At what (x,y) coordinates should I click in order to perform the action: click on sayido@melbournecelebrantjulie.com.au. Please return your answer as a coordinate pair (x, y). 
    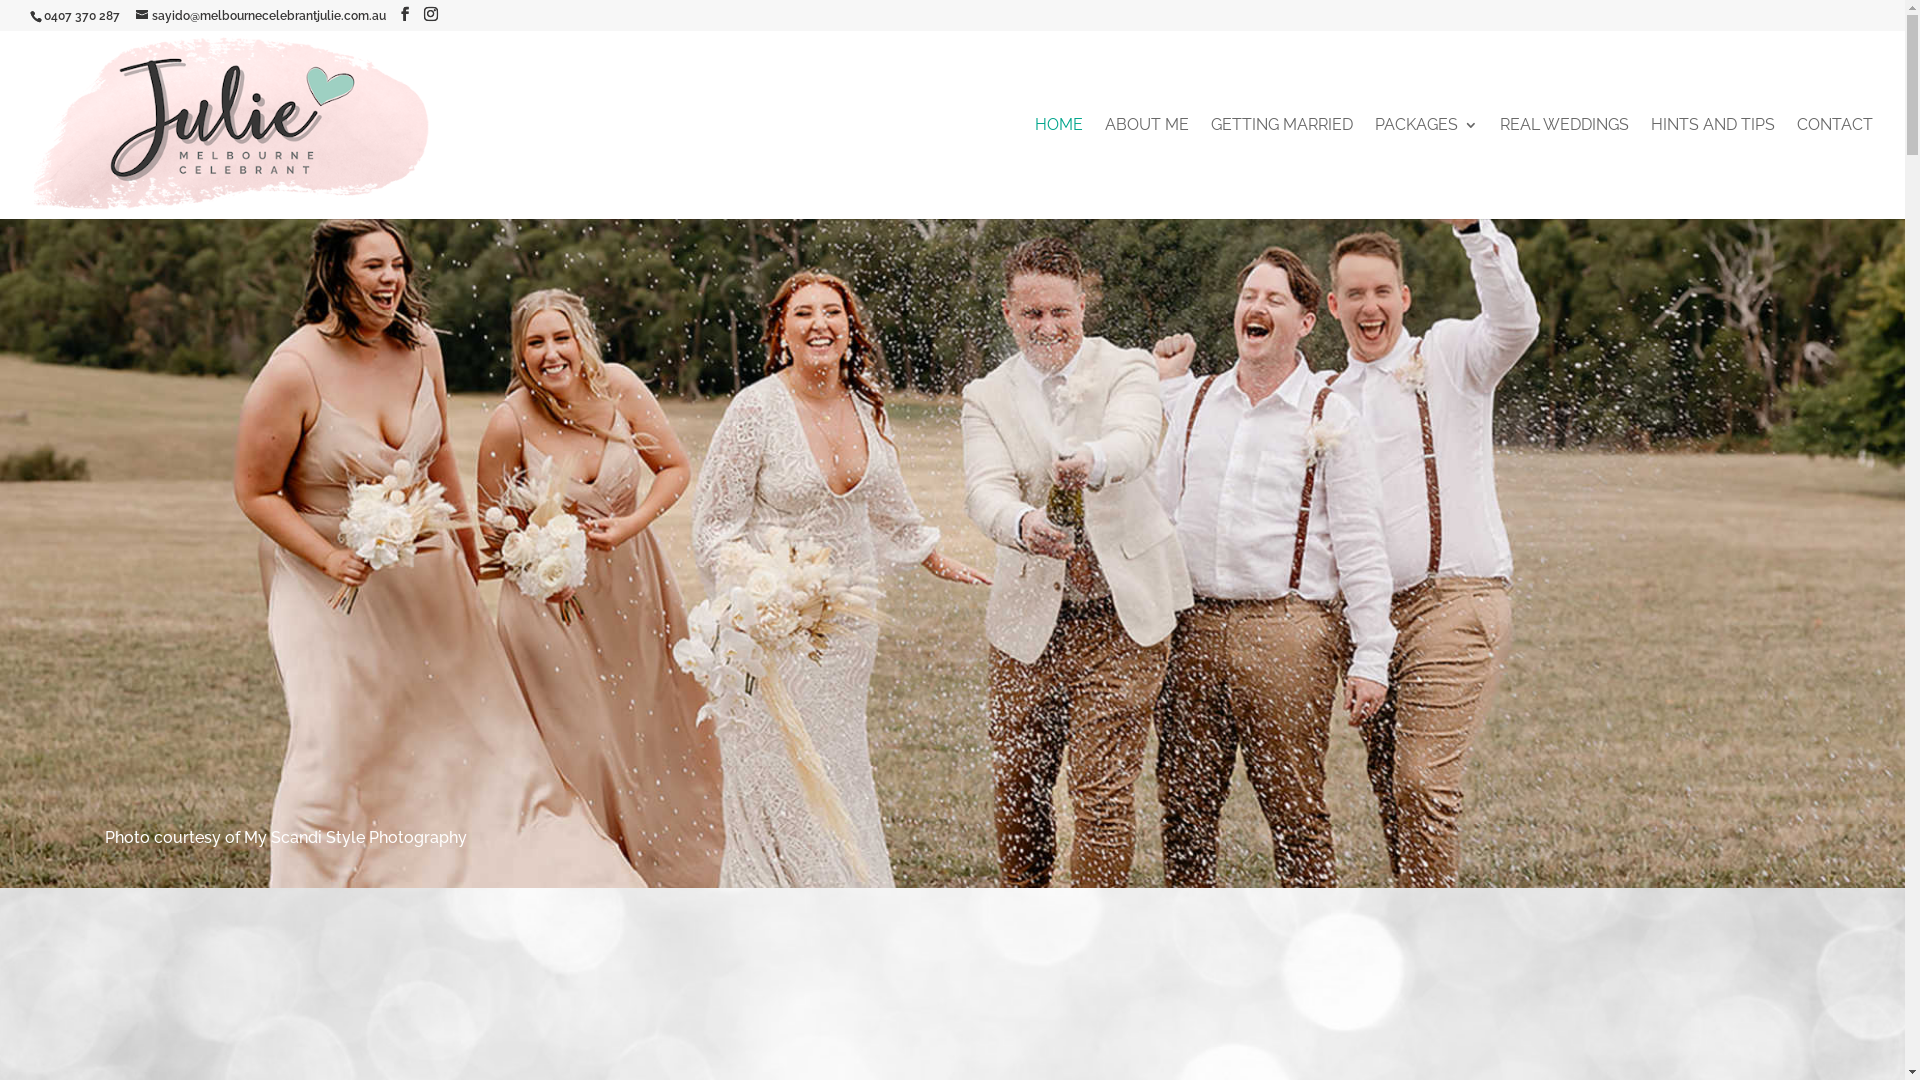
    Looking at the image, I should click on (261, 16).